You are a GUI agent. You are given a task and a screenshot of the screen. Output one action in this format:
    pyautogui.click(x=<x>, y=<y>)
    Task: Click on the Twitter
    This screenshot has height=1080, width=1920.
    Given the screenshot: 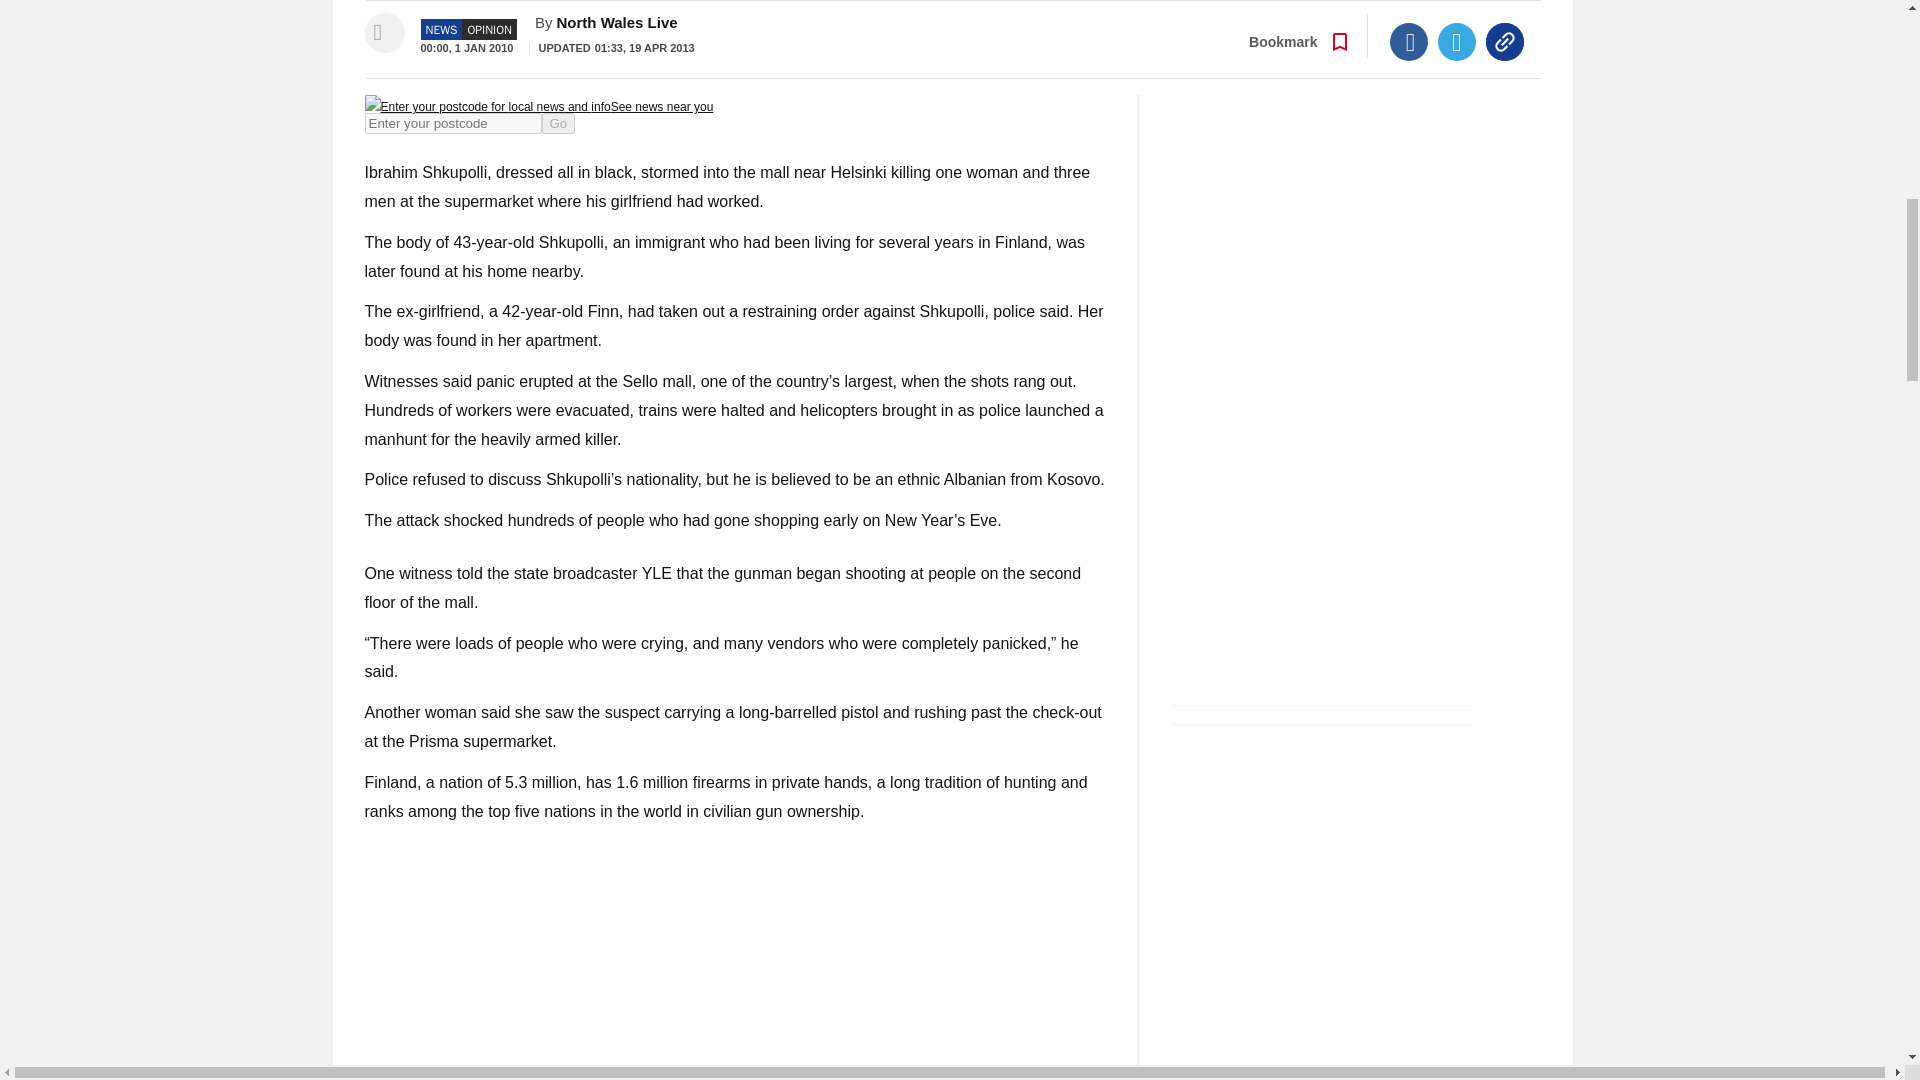 What is the action you would take?
    pyautogui.click(x=1457, y=35)
    